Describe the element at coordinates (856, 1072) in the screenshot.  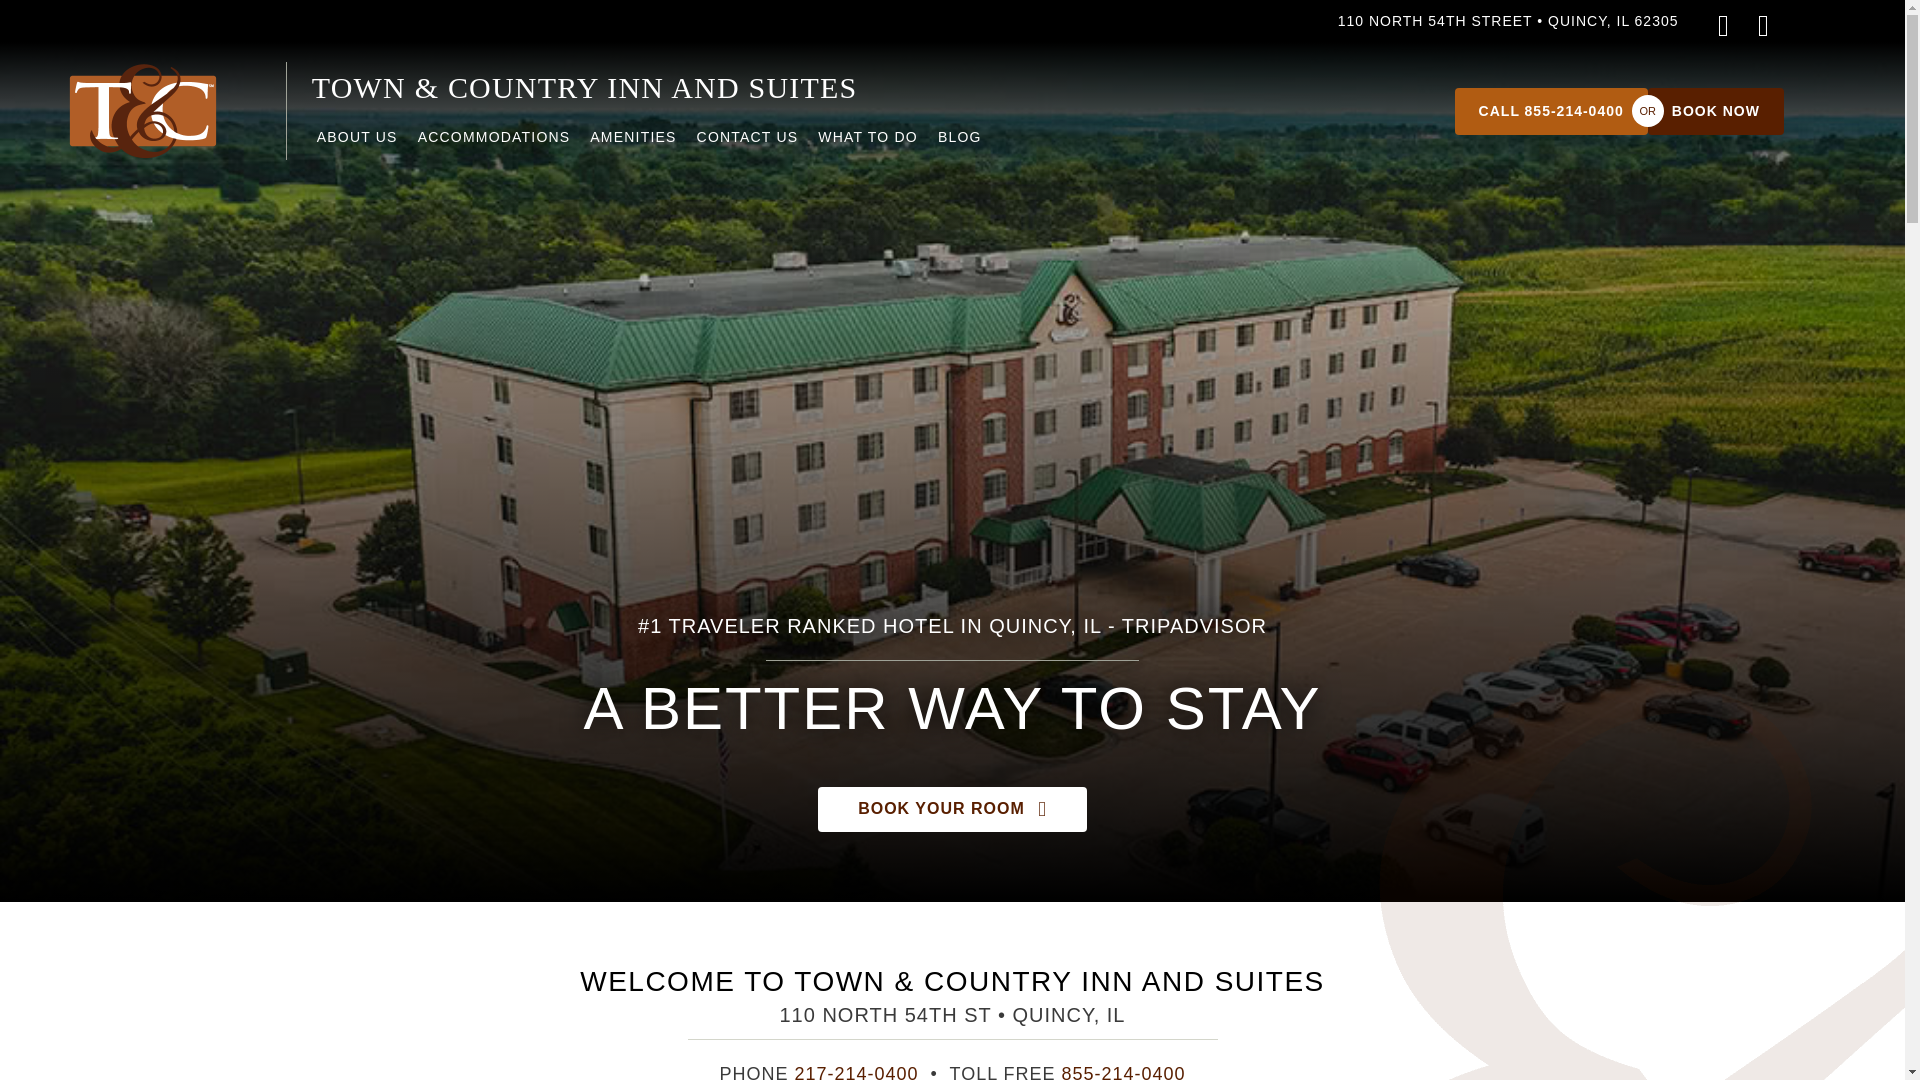
I see `217-214-0400` at that location.